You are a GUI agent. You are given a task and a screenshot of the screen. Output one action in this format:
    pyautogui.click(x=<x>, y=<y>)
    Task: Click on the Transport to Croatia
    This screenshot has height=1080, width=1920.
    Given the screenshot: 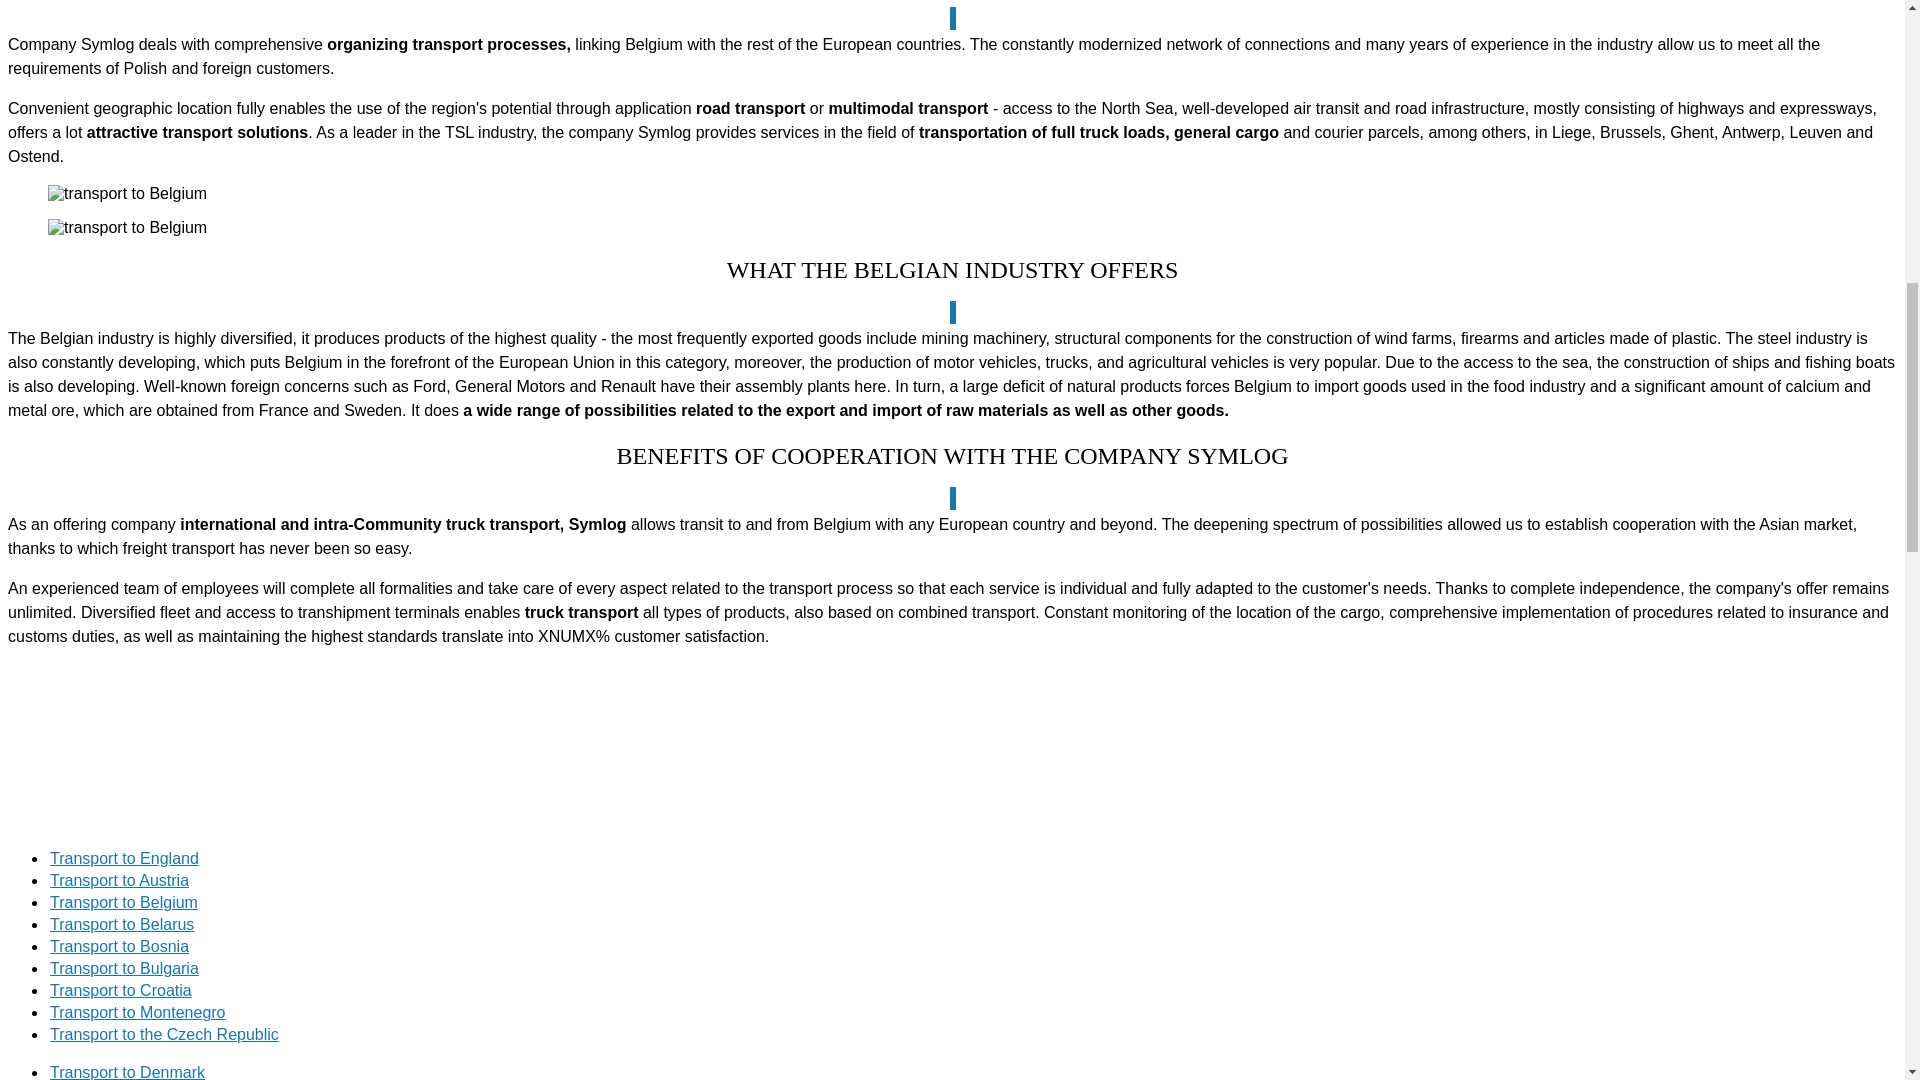 What is the action you would take?
    pyautogui.click(x=120, y=990)
    